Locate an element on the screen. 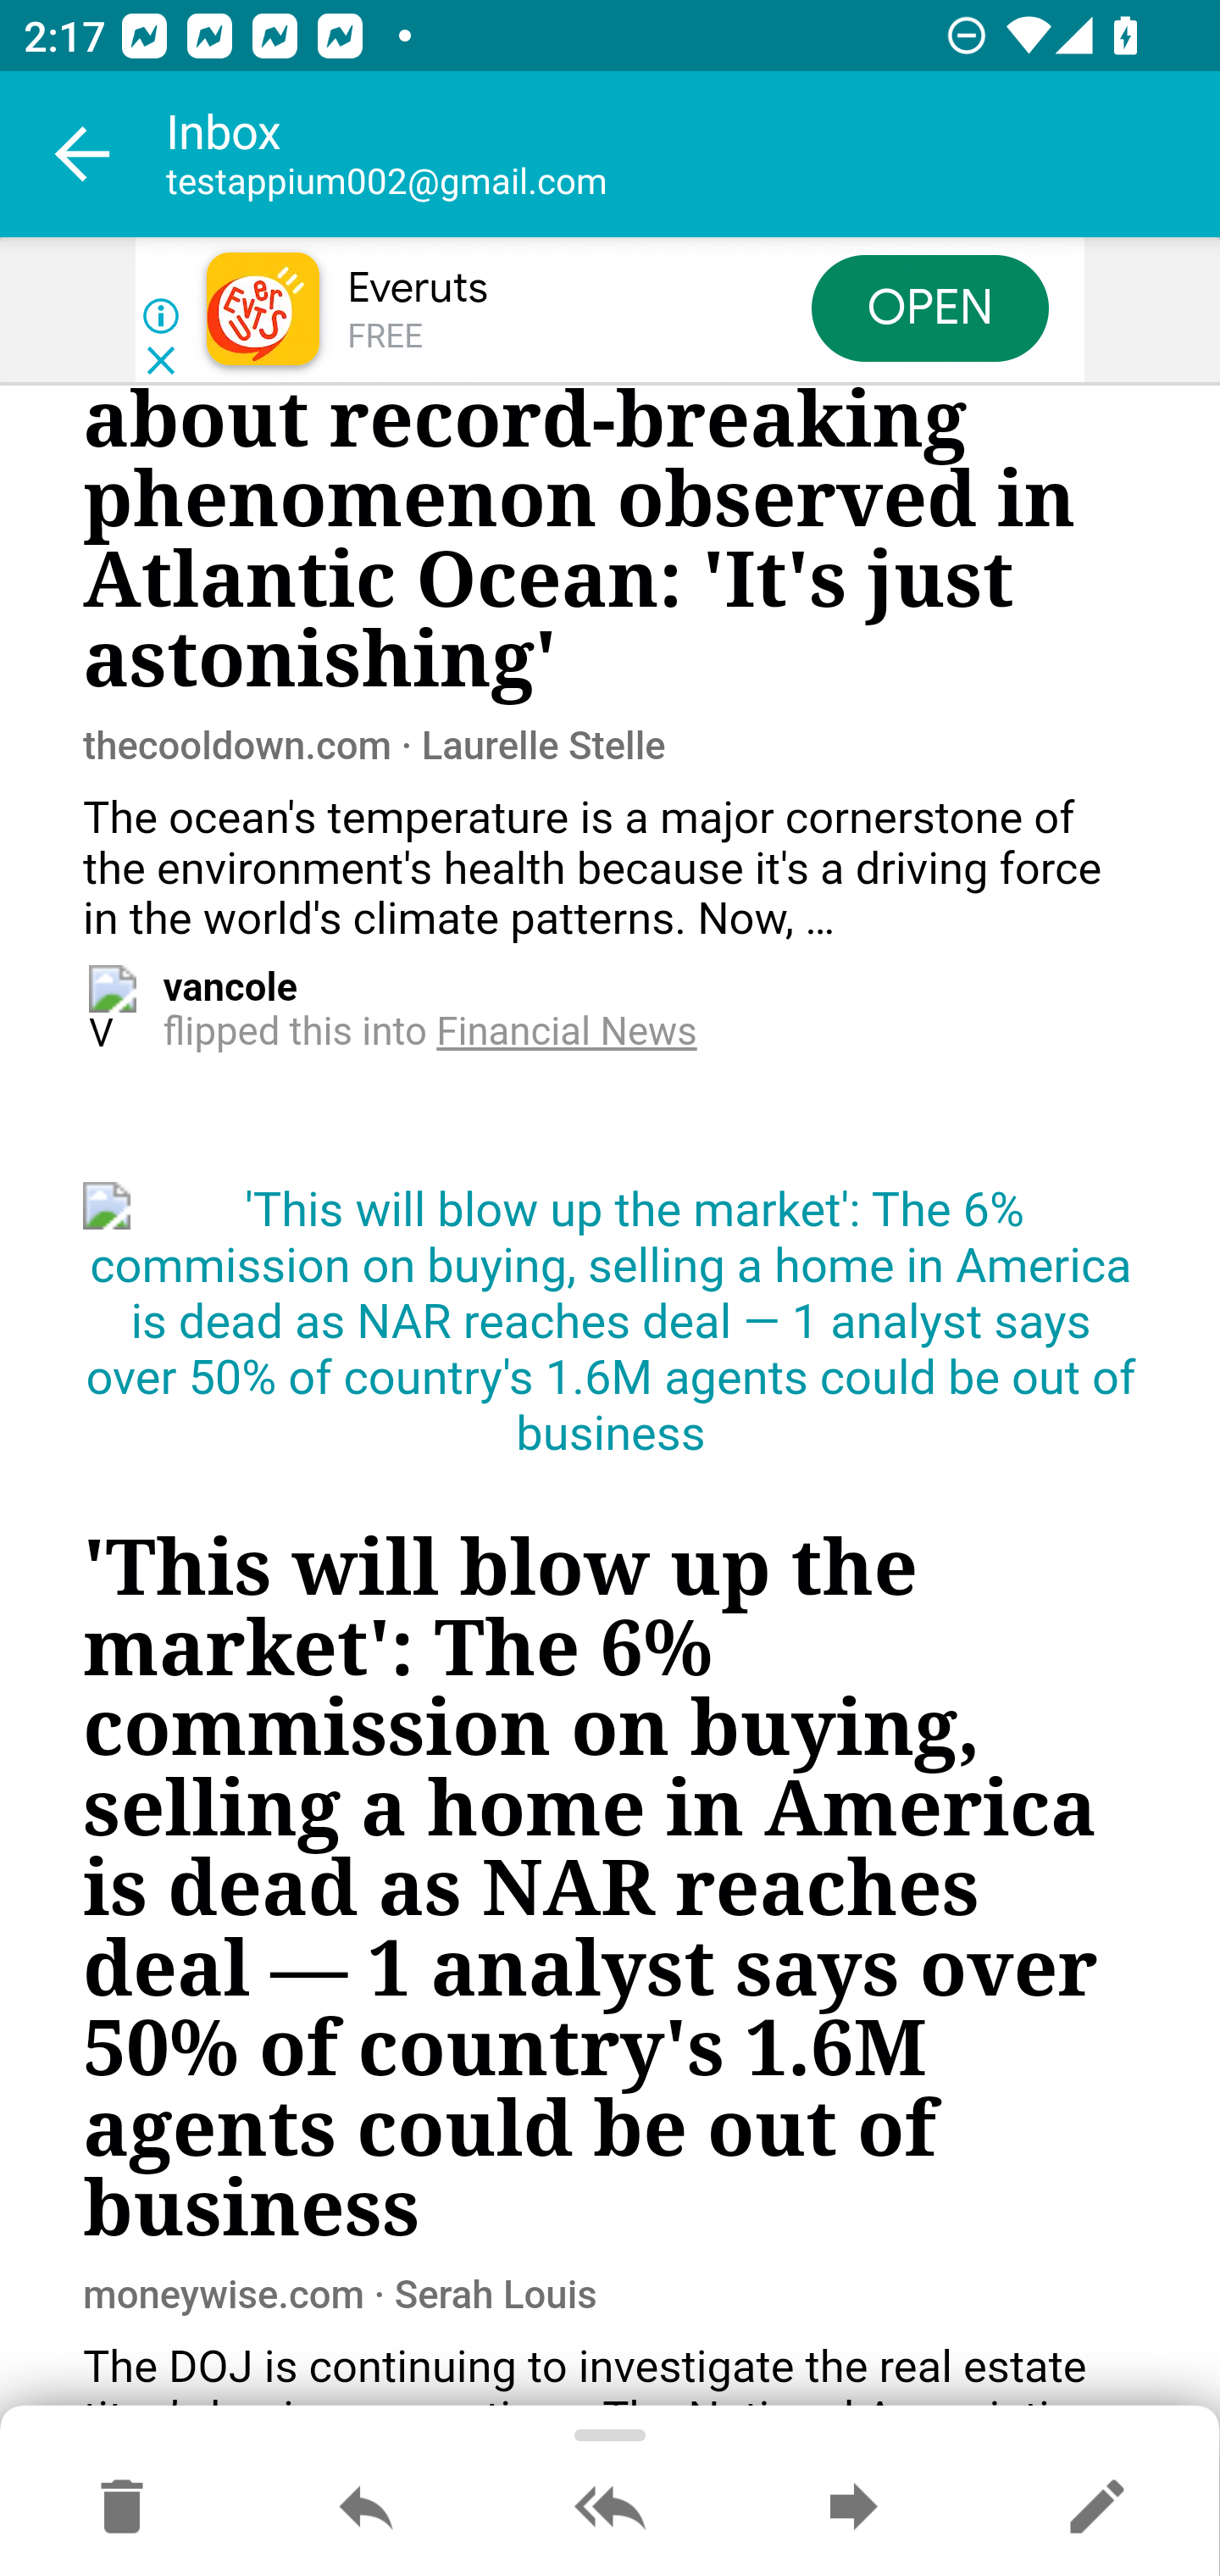  Financial News is located at coordinates (568, 1032).